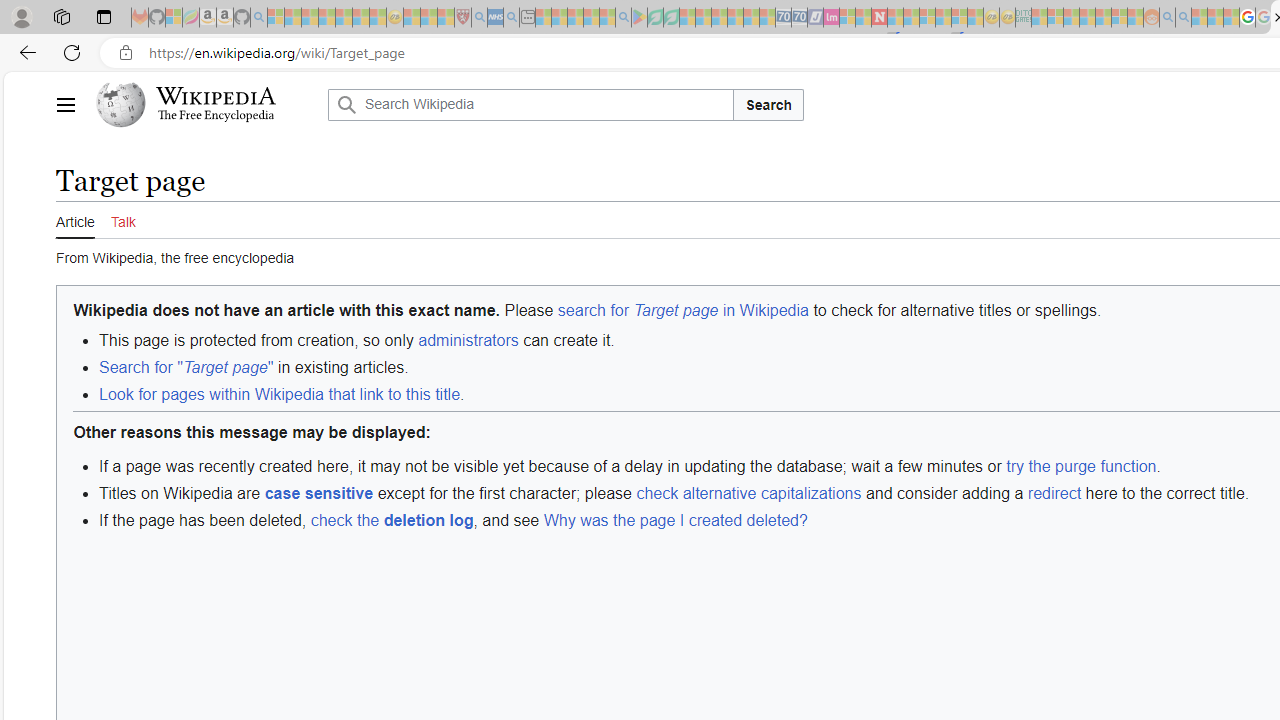 The height and width of the screenshot is (720, 1280). I want to click on check alternative capitalizations, so click(748, 492).